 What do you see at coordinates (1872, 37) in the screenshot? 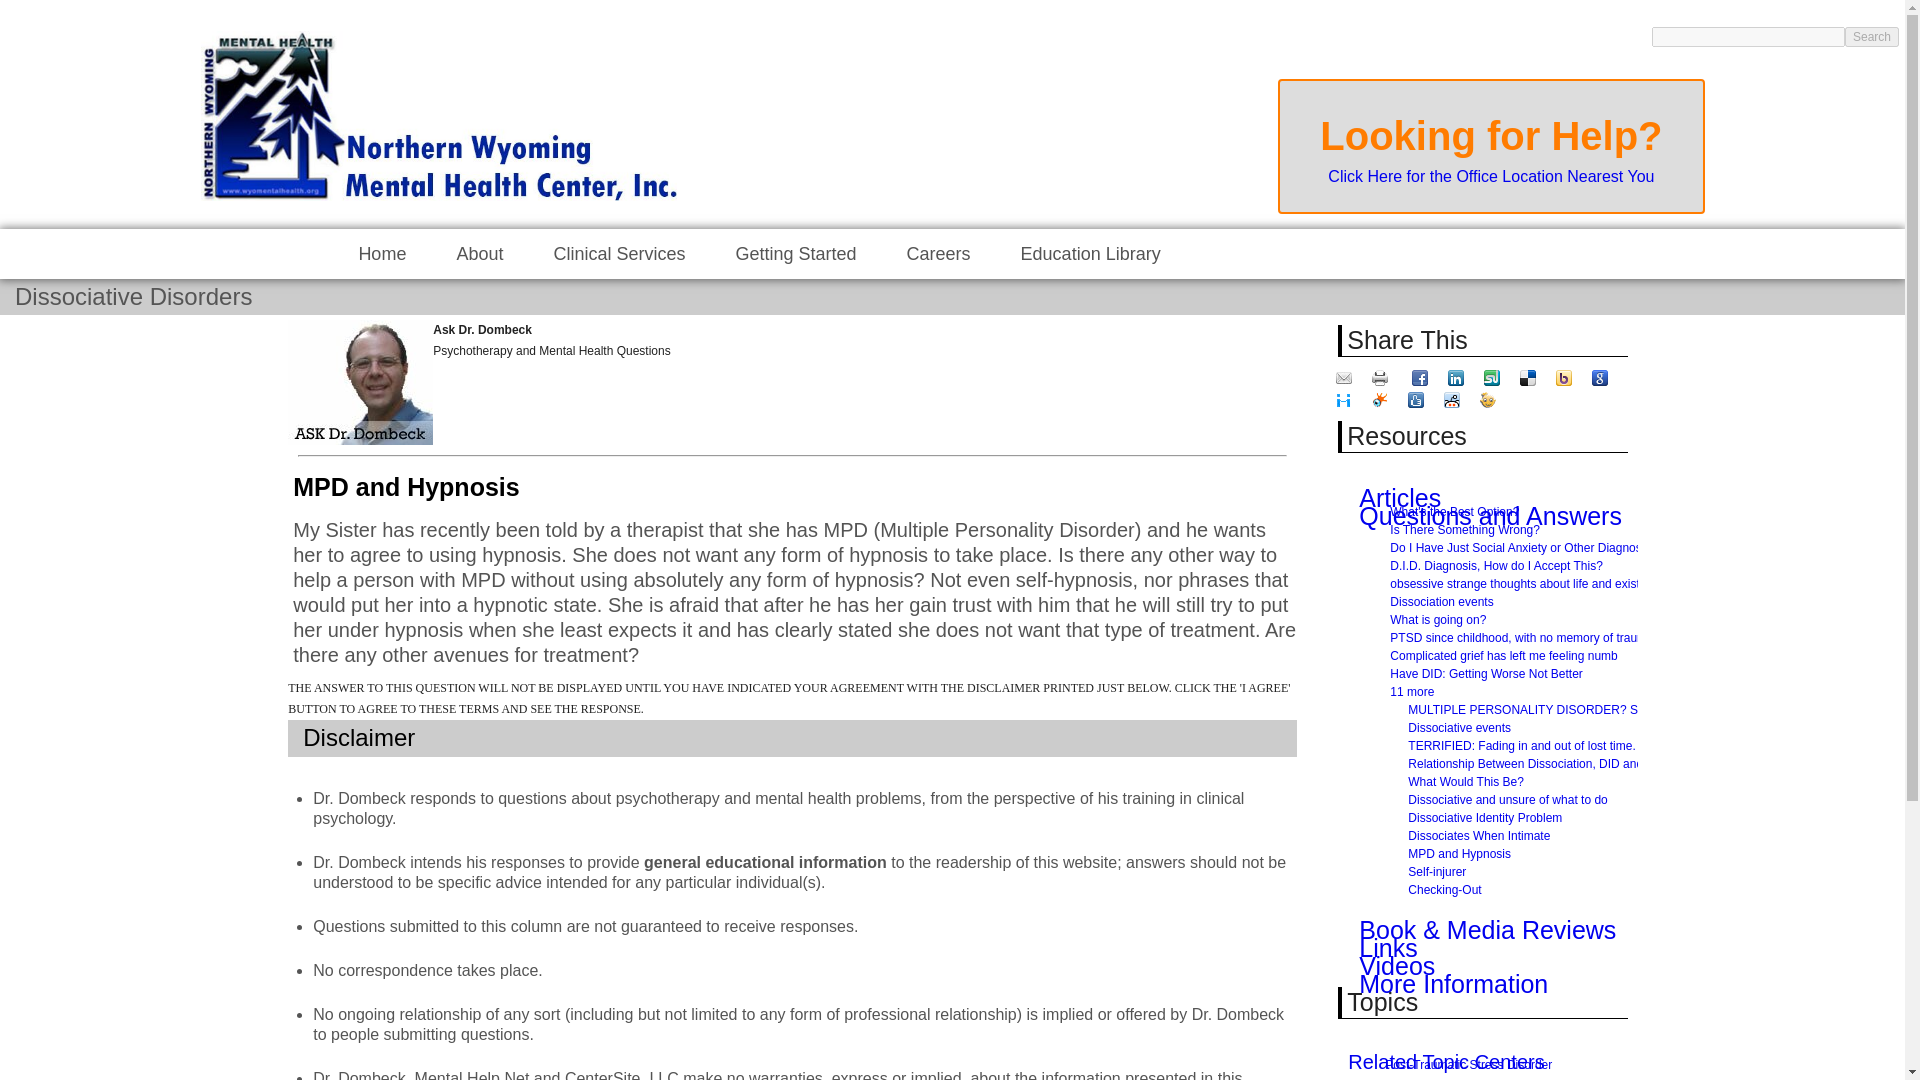
I see `Search` at bounding box center [1872, 37].